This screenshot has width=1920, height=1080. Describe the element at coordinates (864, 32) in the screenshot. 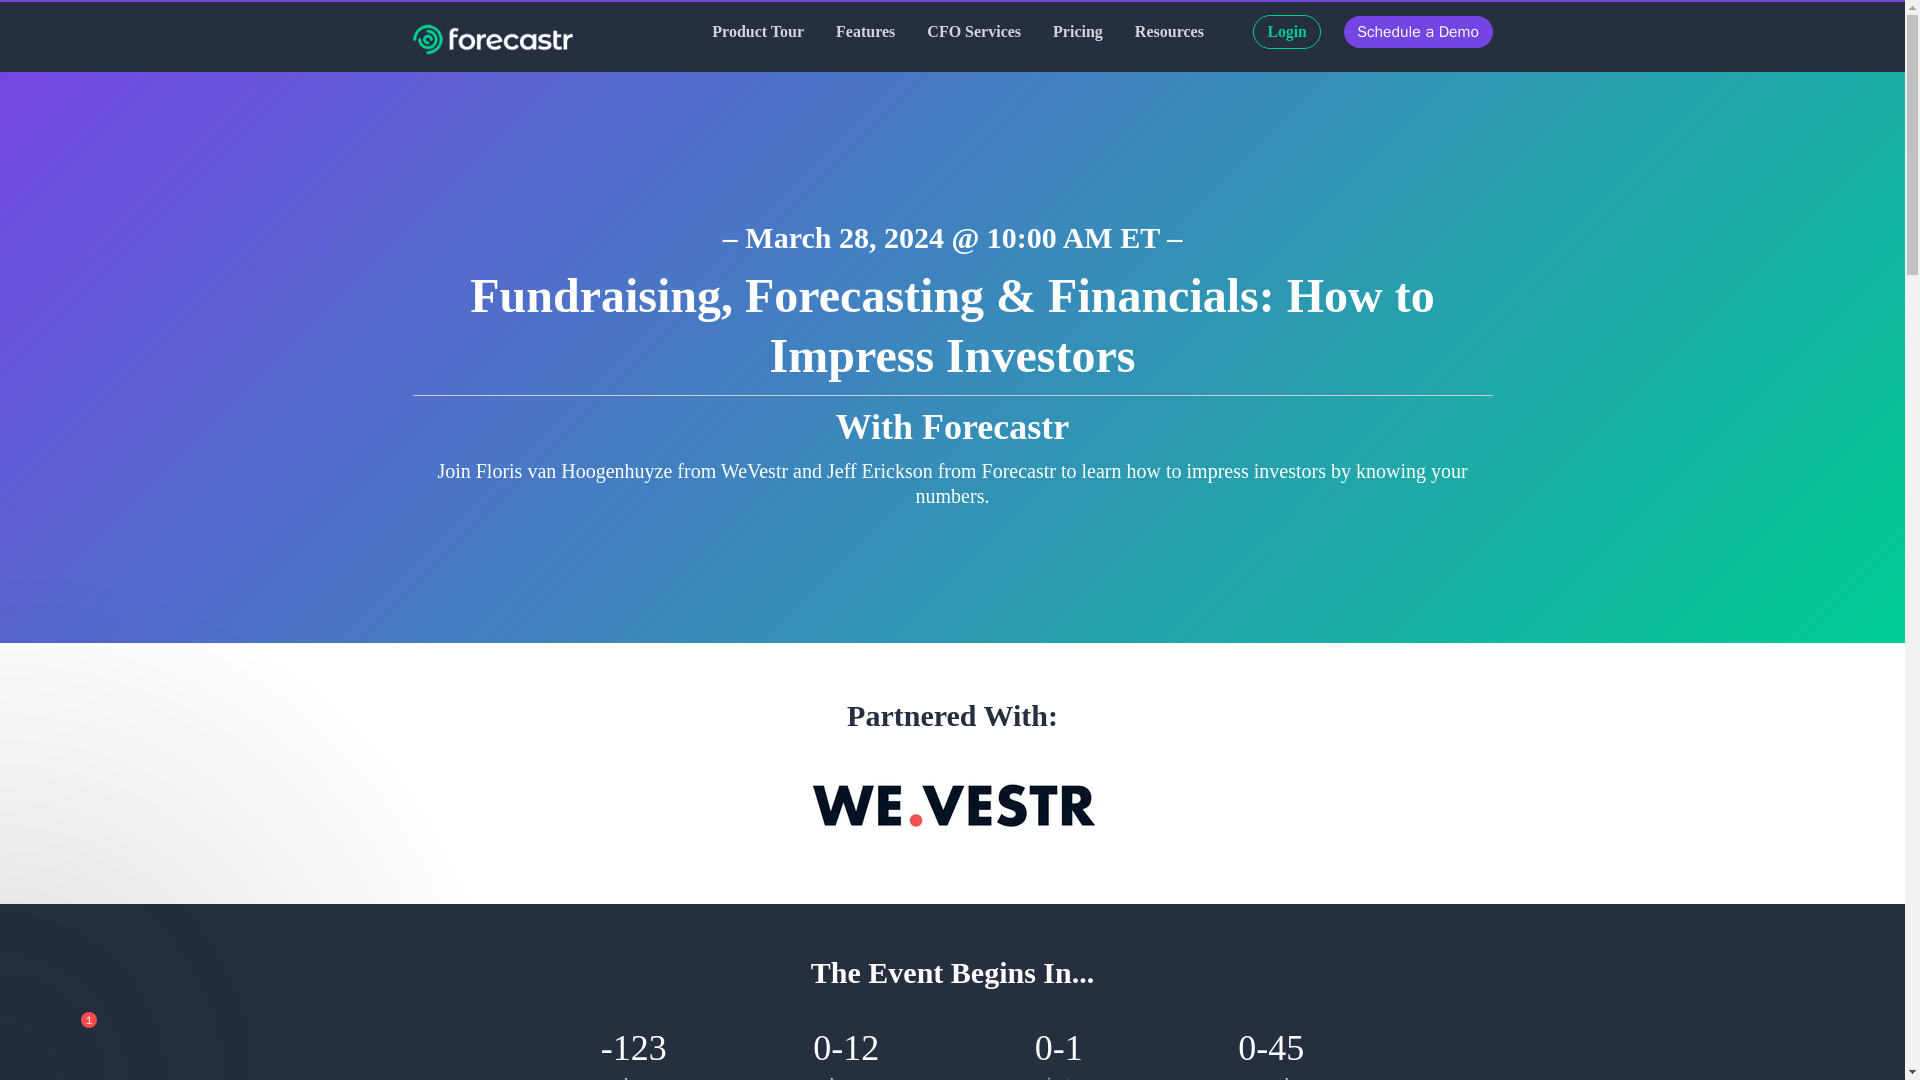

I see `Features` at that location.